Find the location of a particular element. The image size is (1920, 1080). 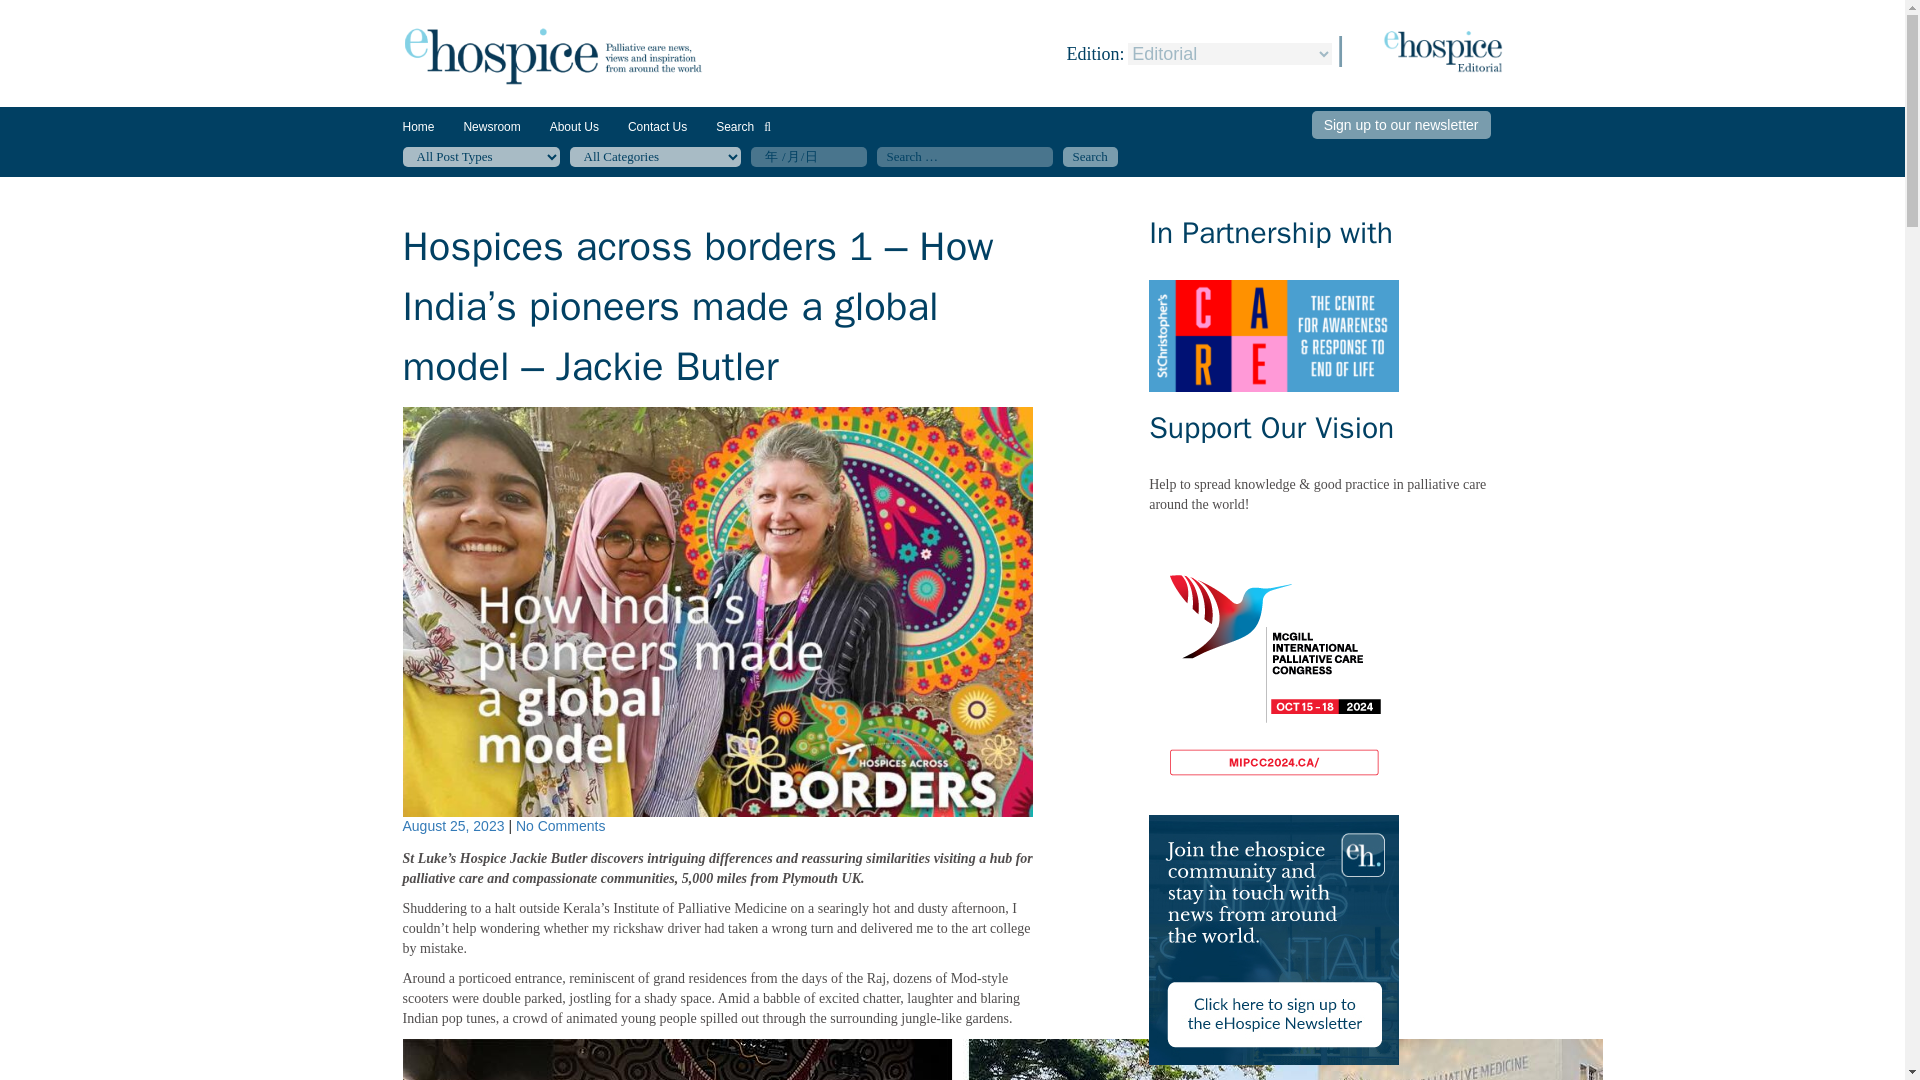

Sign up to our newsletter is located at coordinates (1401, 125).